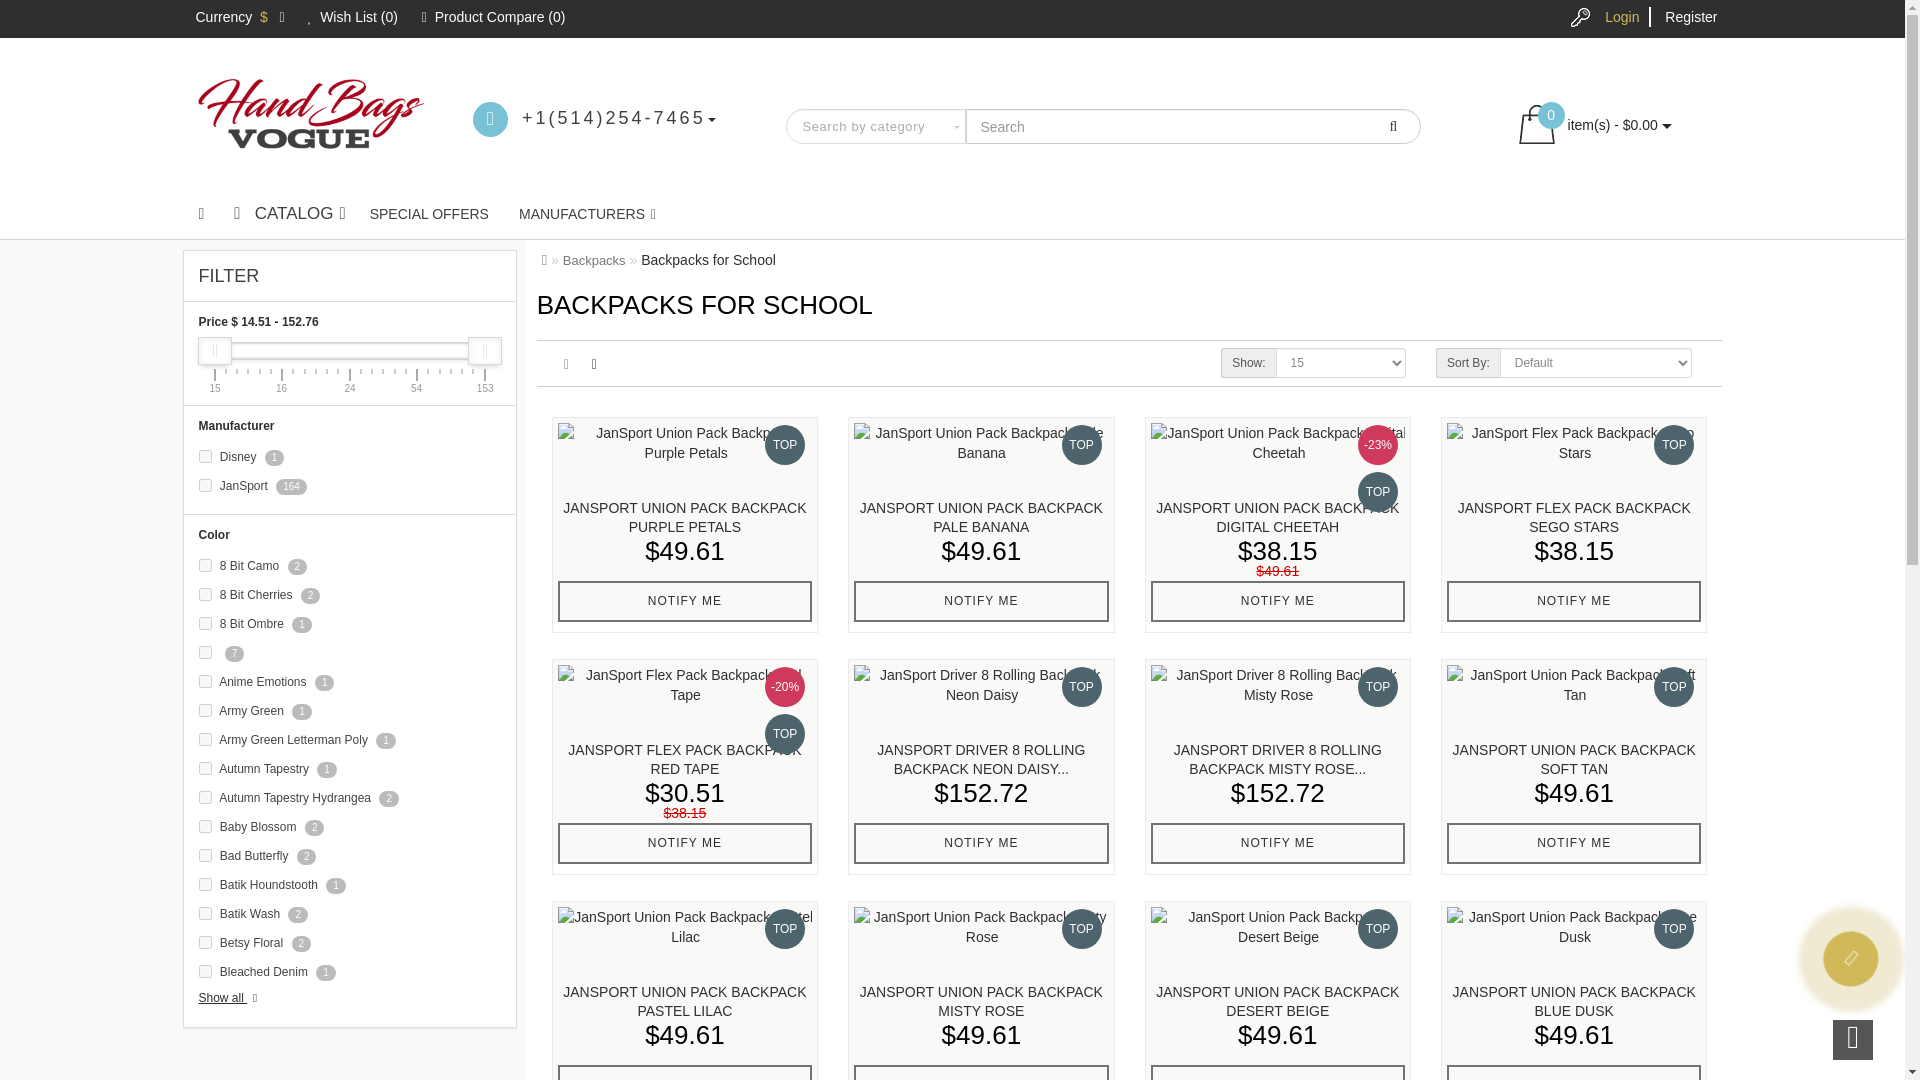  Describe the element at coordinates (204, 972) in the screenshot. I see `10012:2601819255` at that location.